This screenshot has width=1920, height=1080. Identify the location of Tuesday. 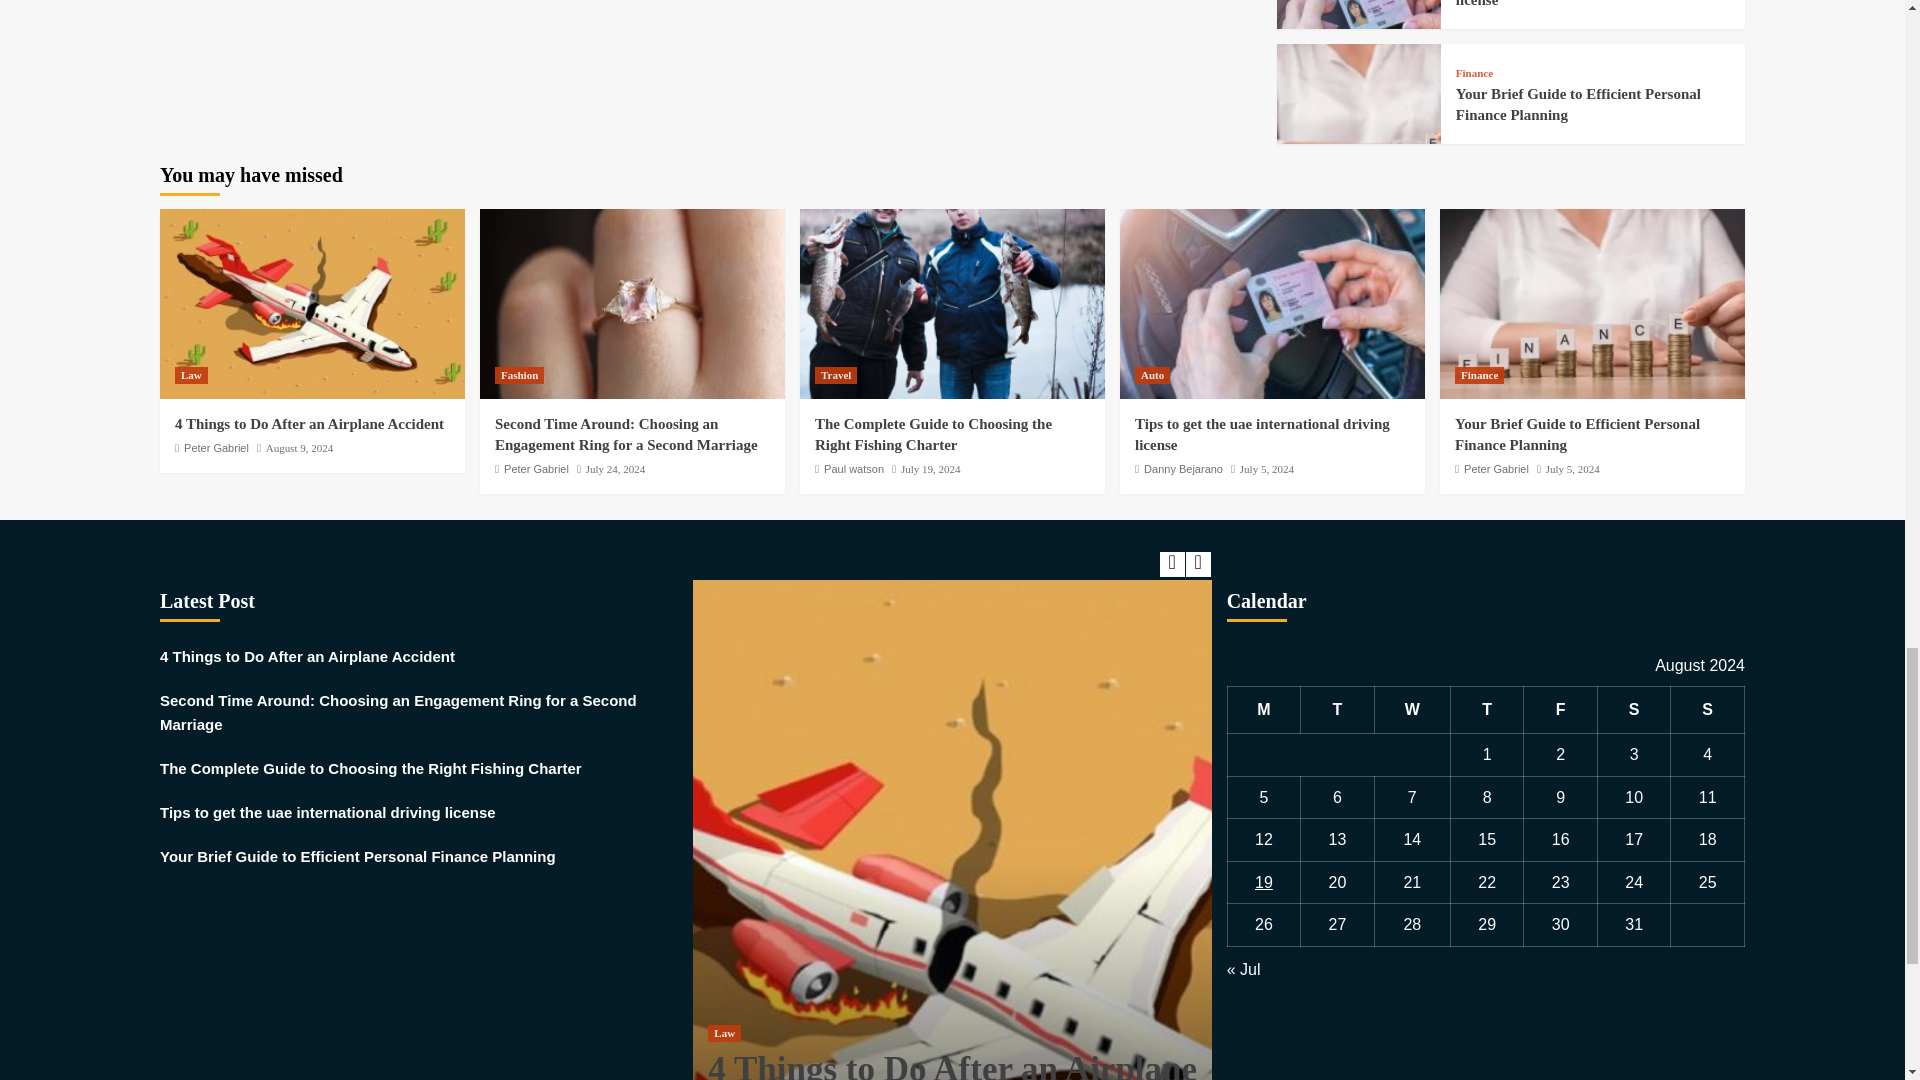
(1338, 710).